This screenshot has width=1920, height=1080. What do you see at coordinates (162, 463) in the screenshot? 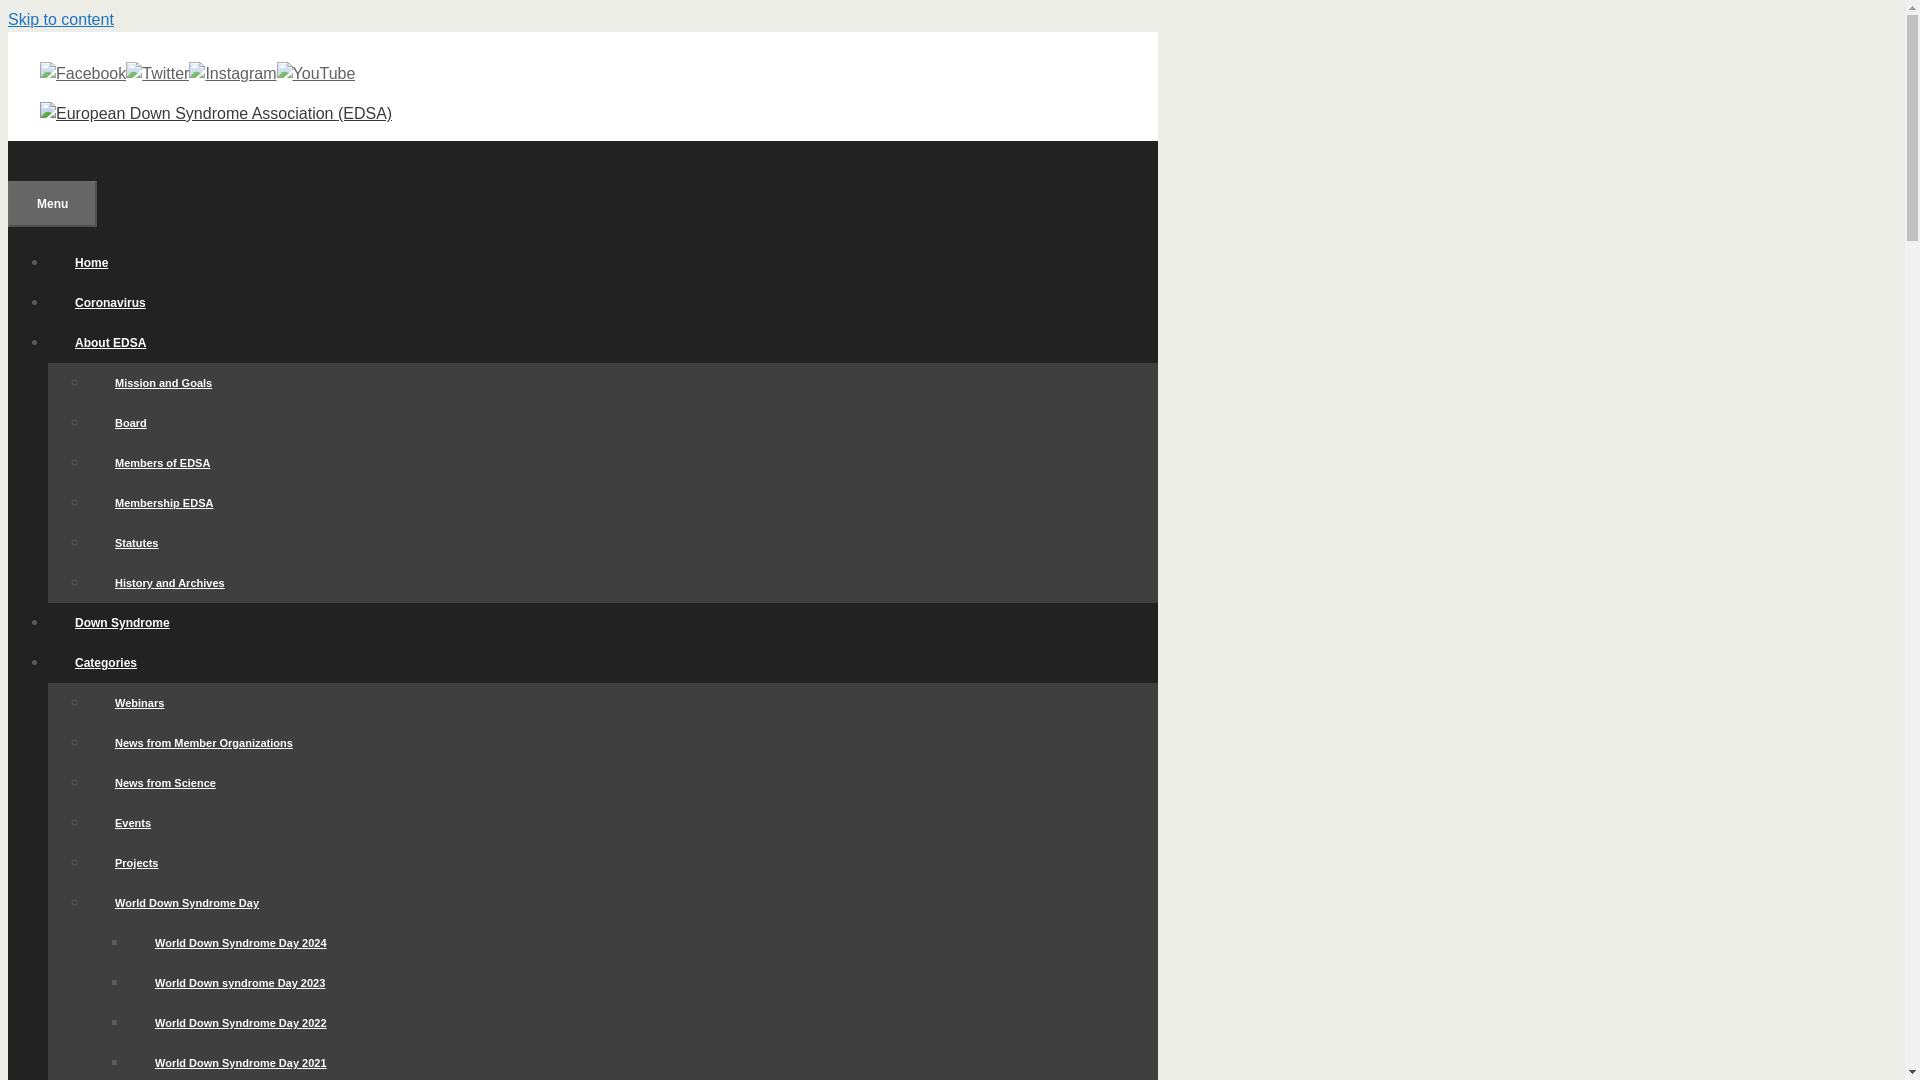
I see `Members of EDSA` at bounding box center [162, 463].